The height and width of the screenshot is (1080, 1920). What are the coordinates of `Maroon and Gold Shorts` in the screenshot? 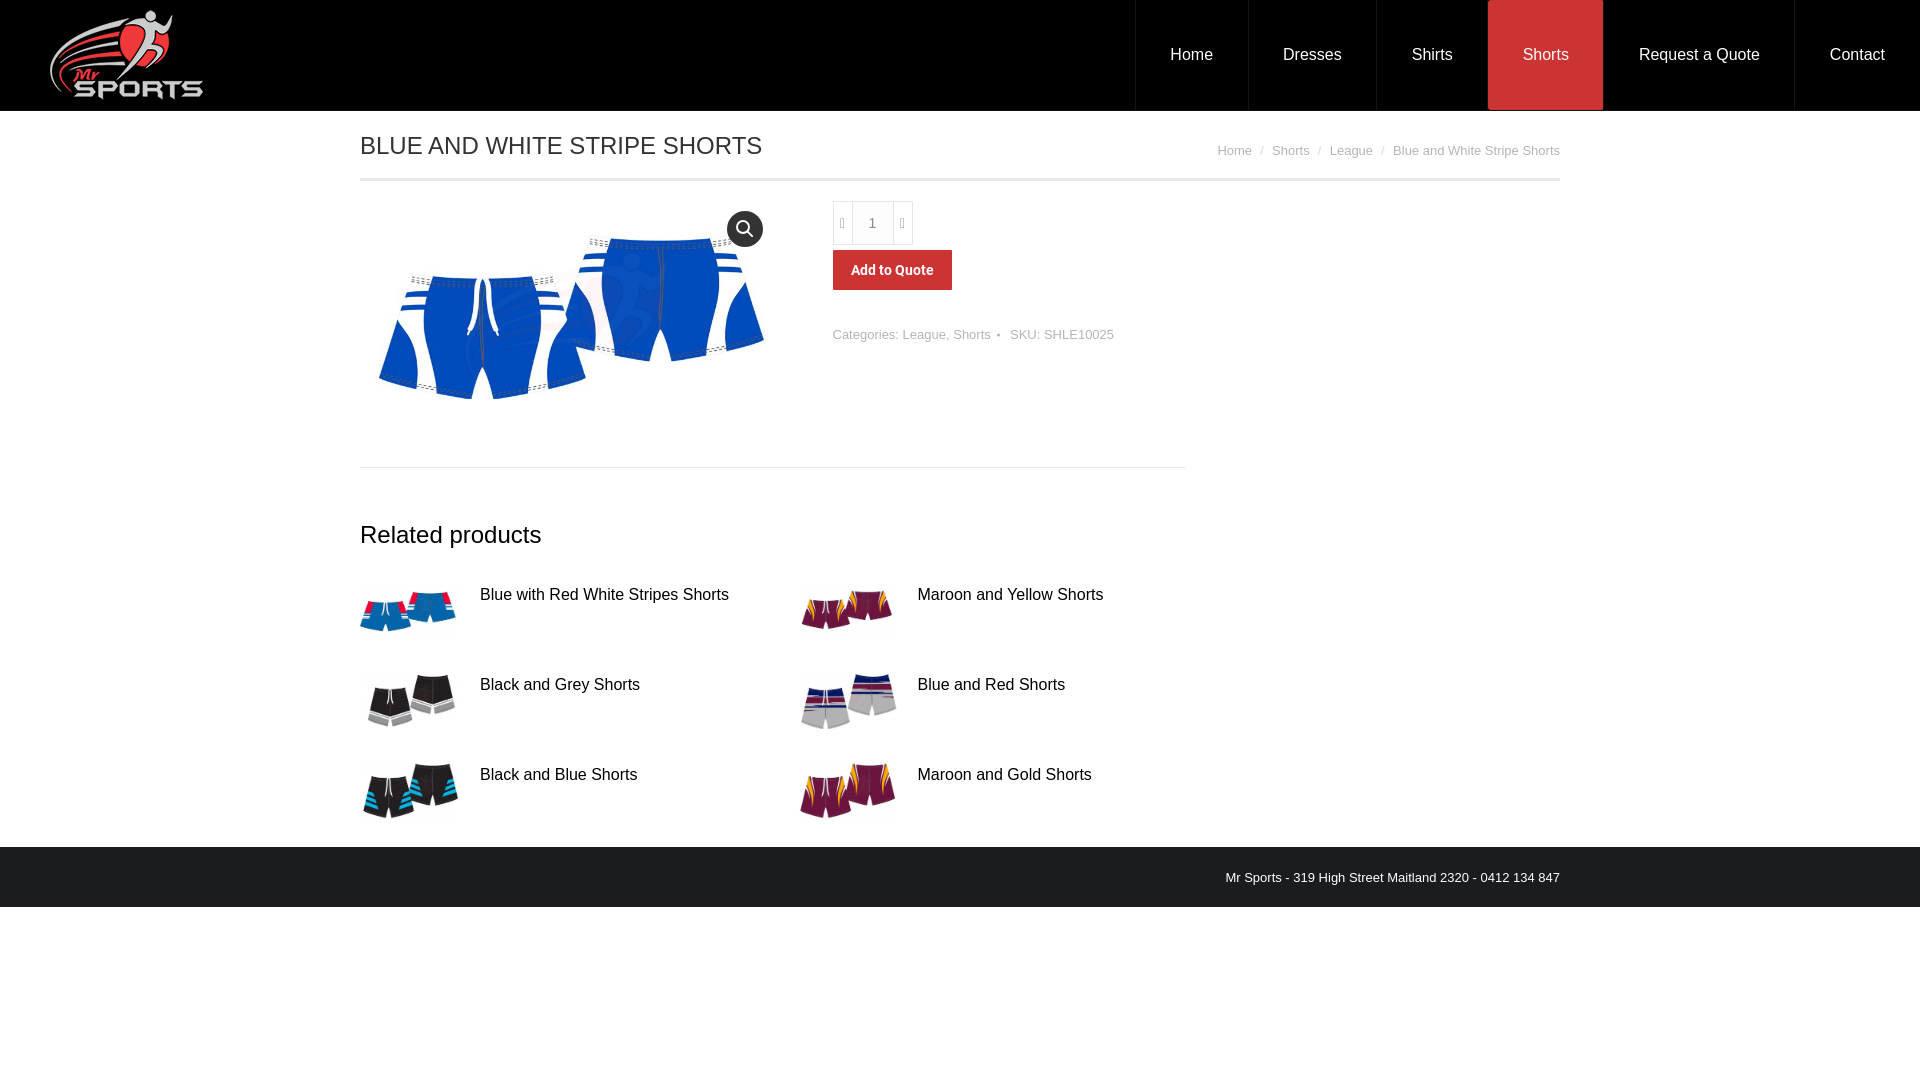 It's located at (1005, 775).